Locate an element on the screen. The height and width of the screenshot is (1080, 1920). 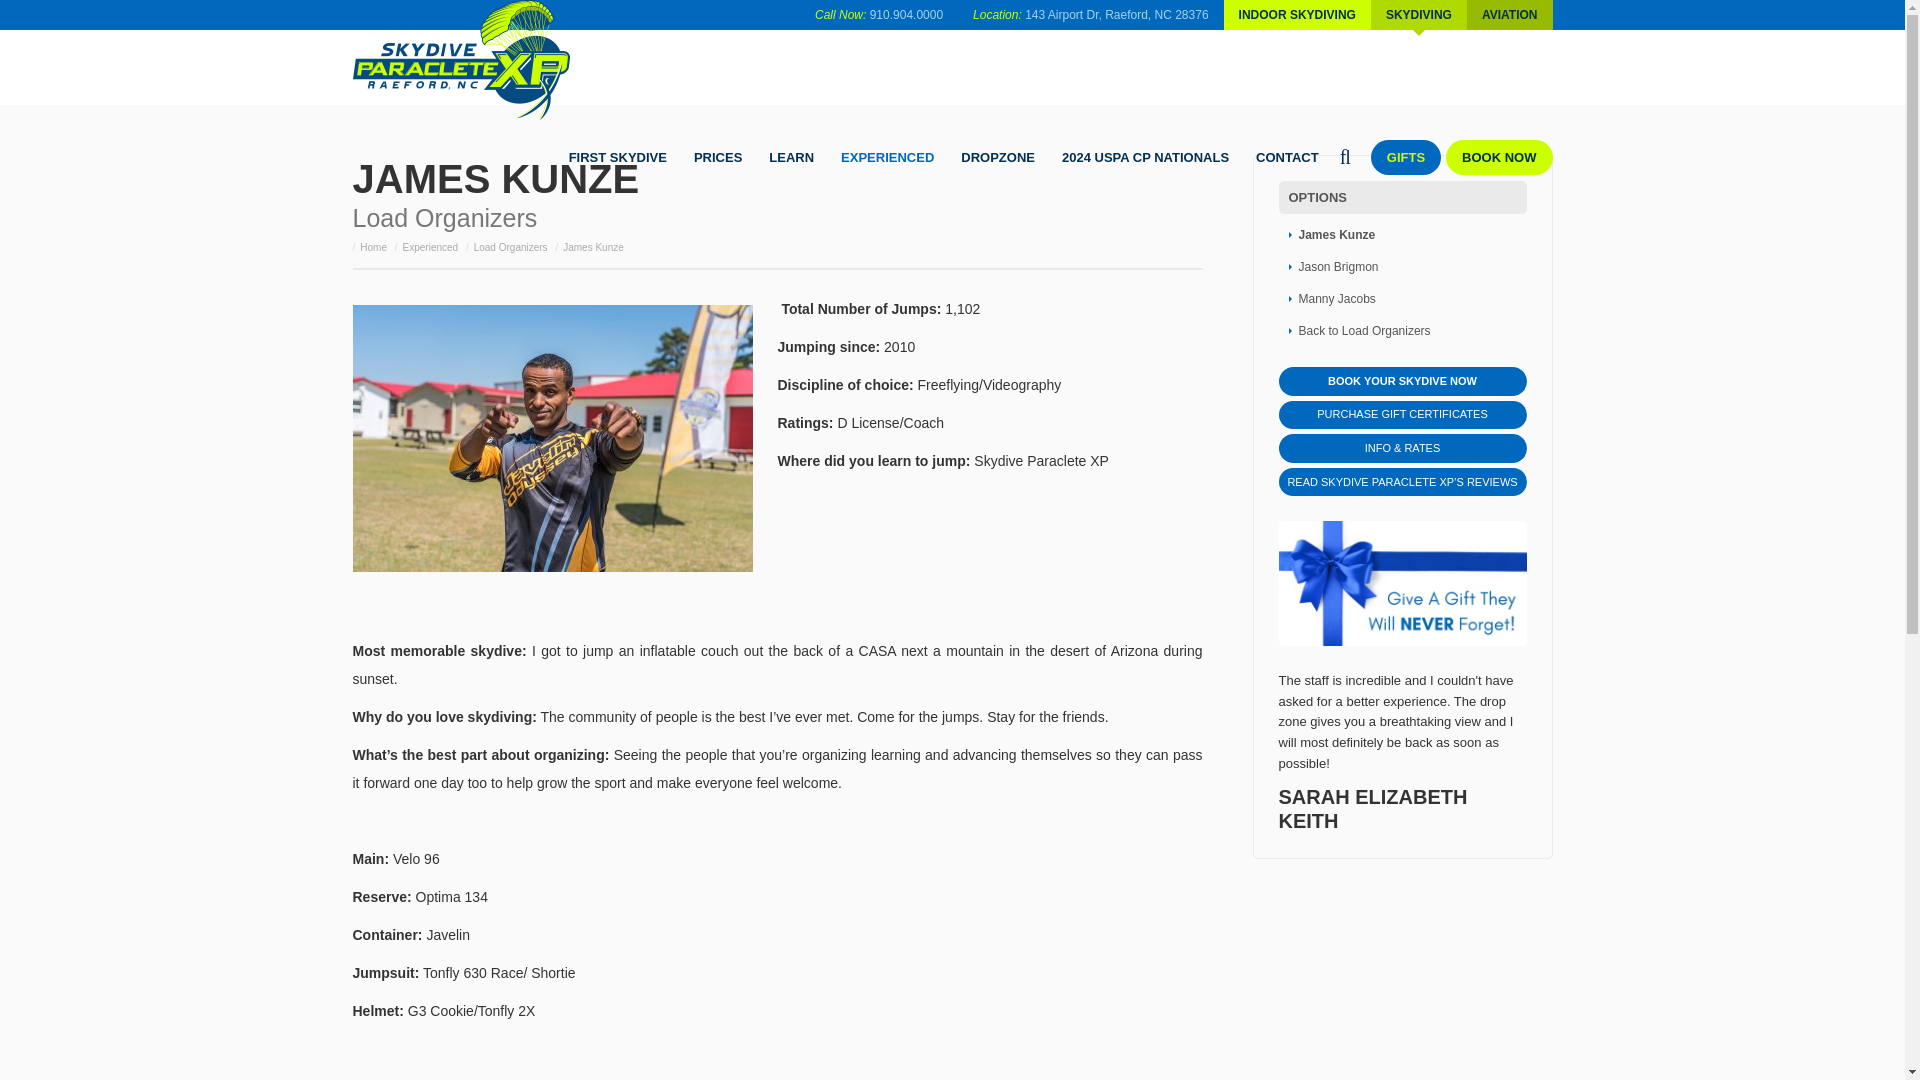
INDOOR SKYDIVING is located at coordinates (1297, 15).